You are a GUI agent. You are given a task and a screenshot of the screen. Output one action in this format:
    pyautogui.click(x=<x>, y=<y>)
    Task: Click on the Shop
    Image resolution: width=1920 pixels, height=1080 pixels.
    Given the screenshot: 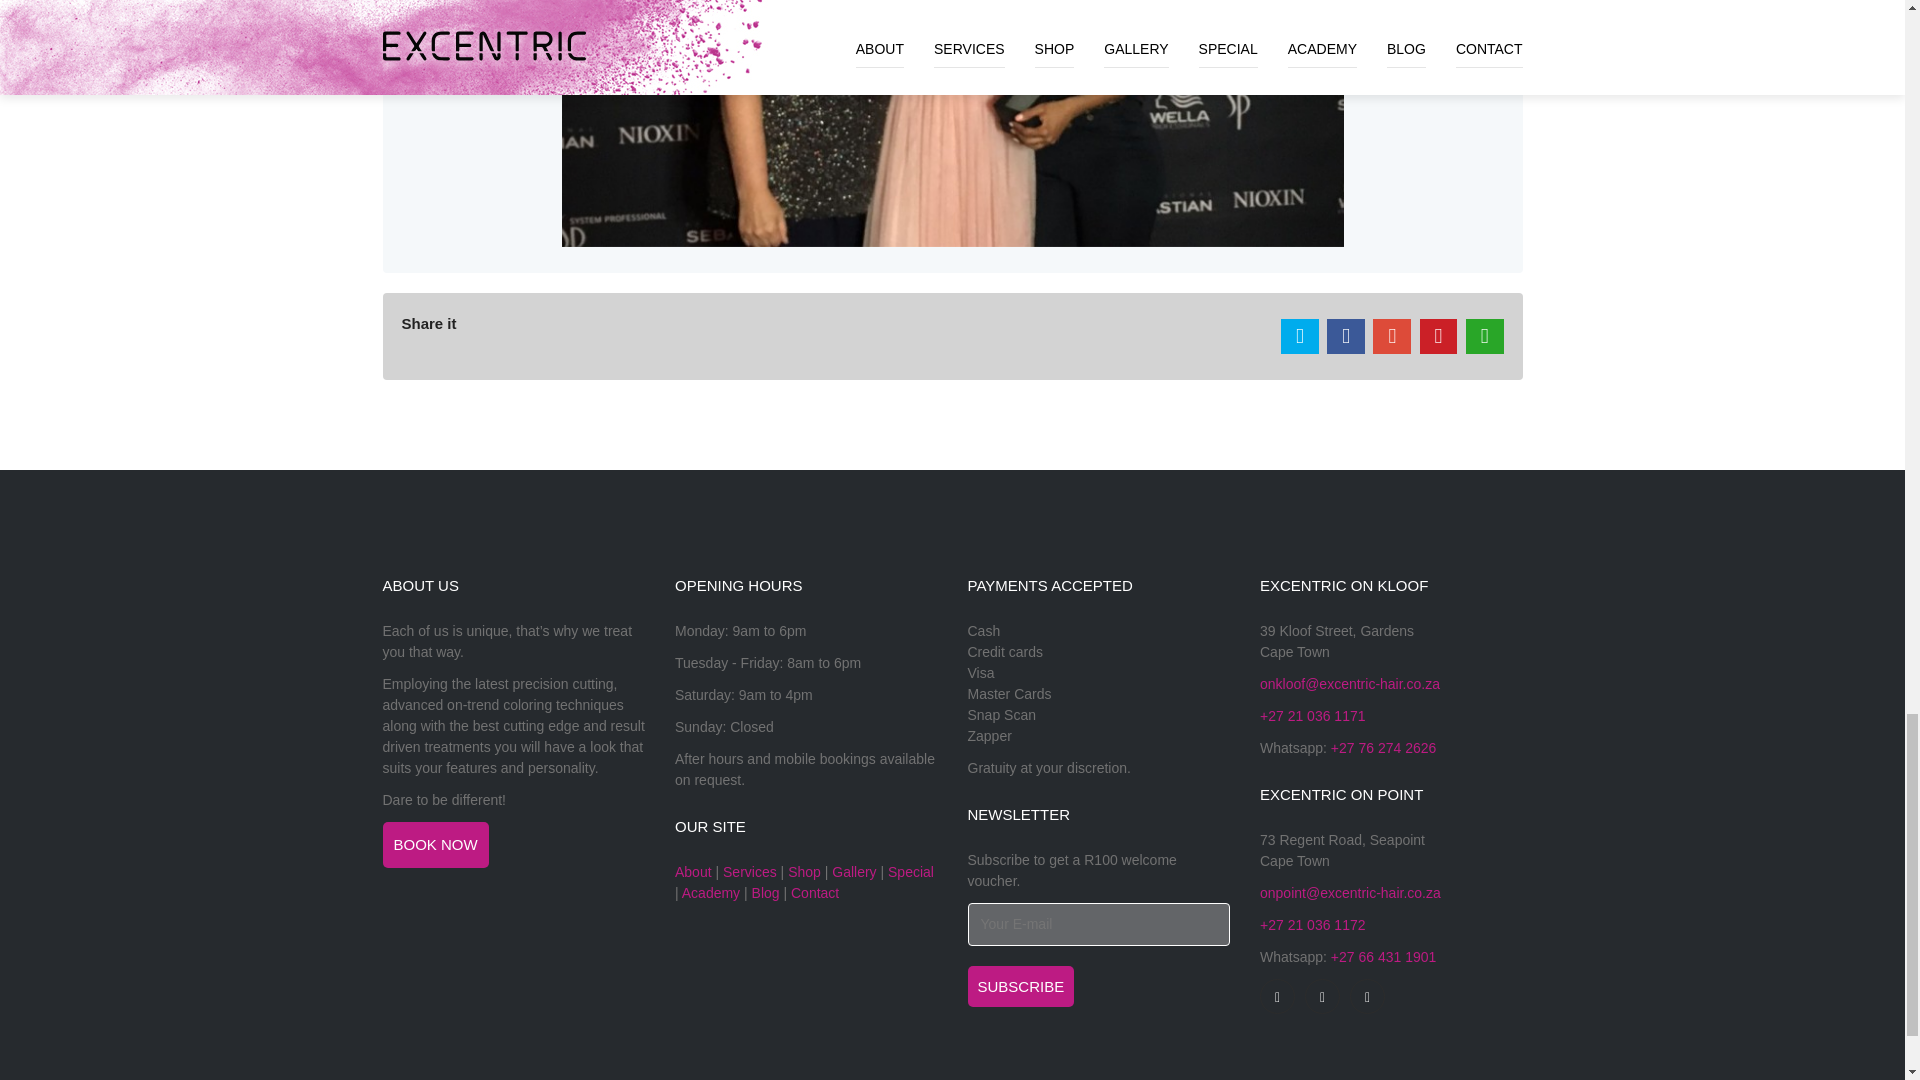 What is the action you would take?
    pyautogui.click(x=804, y=872)
    